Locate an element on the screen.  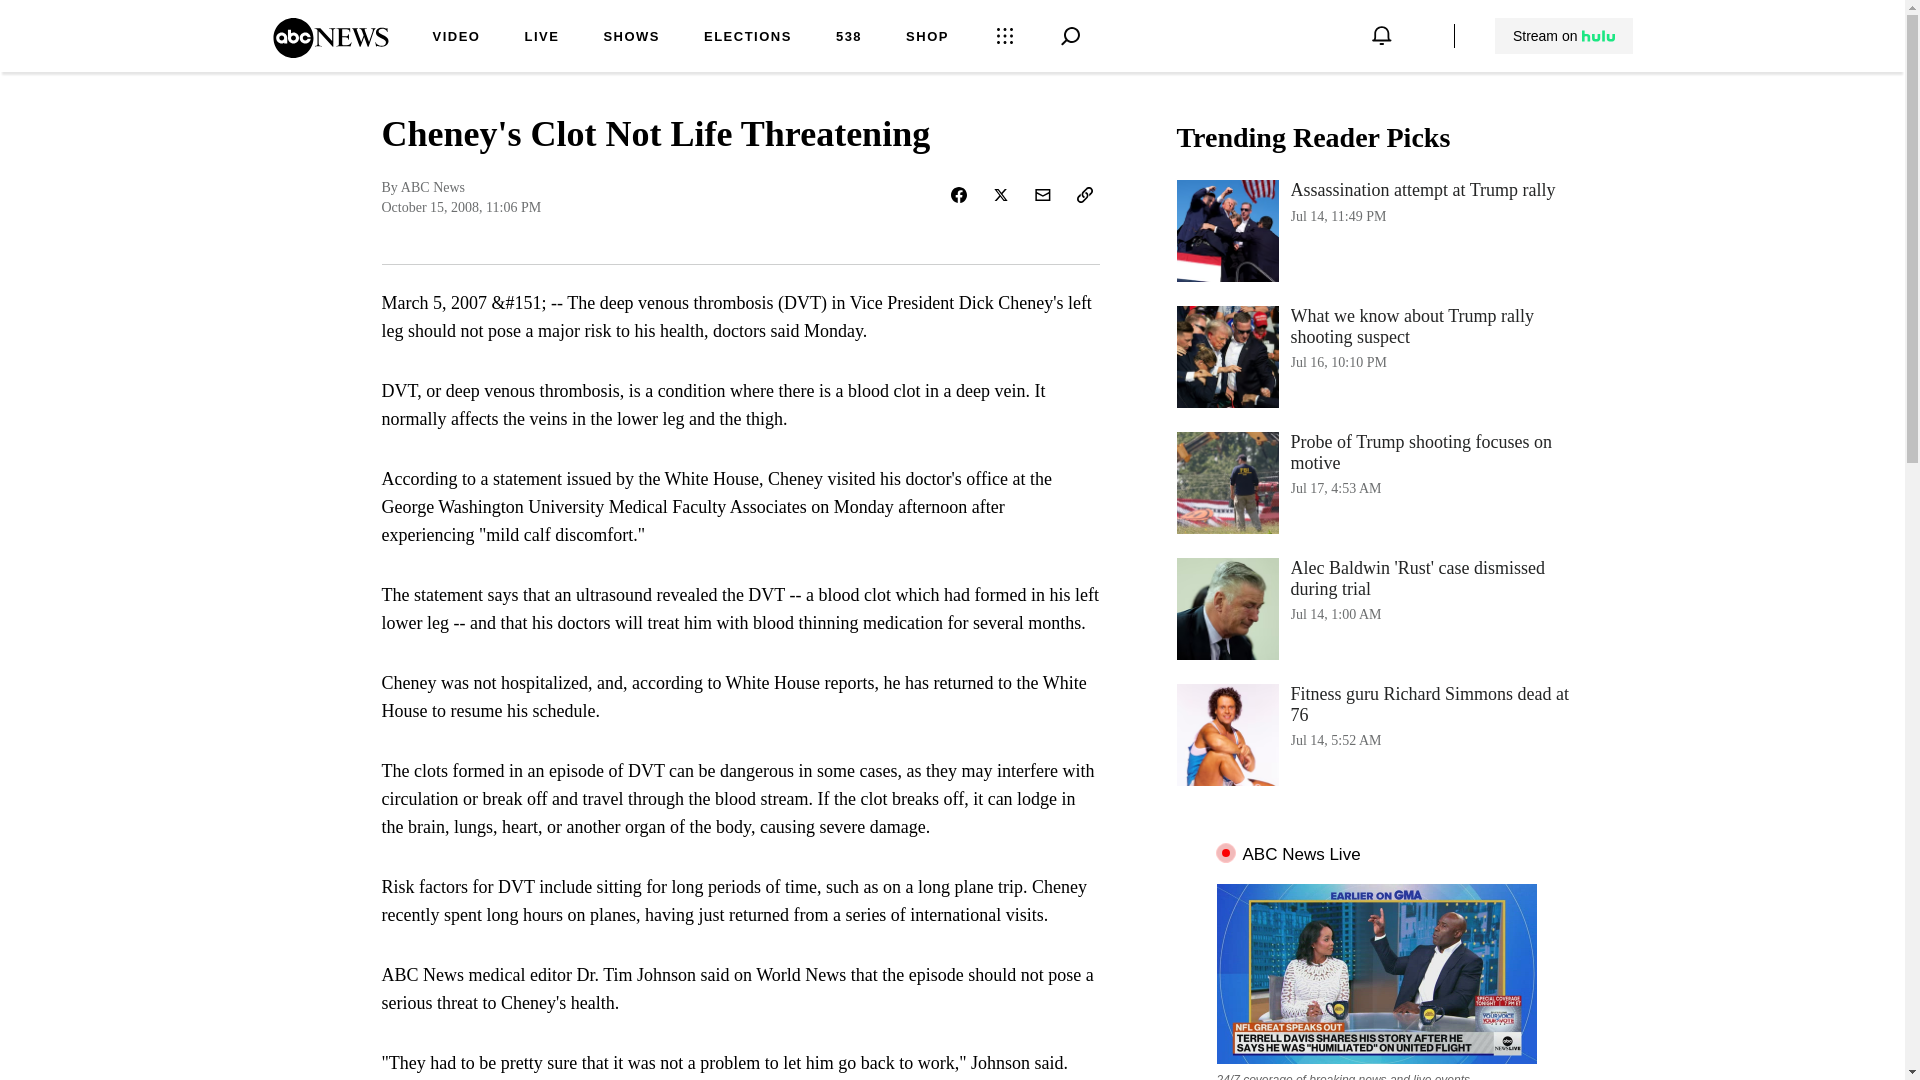
ELECTIONS is located at coordinates (748, 38).